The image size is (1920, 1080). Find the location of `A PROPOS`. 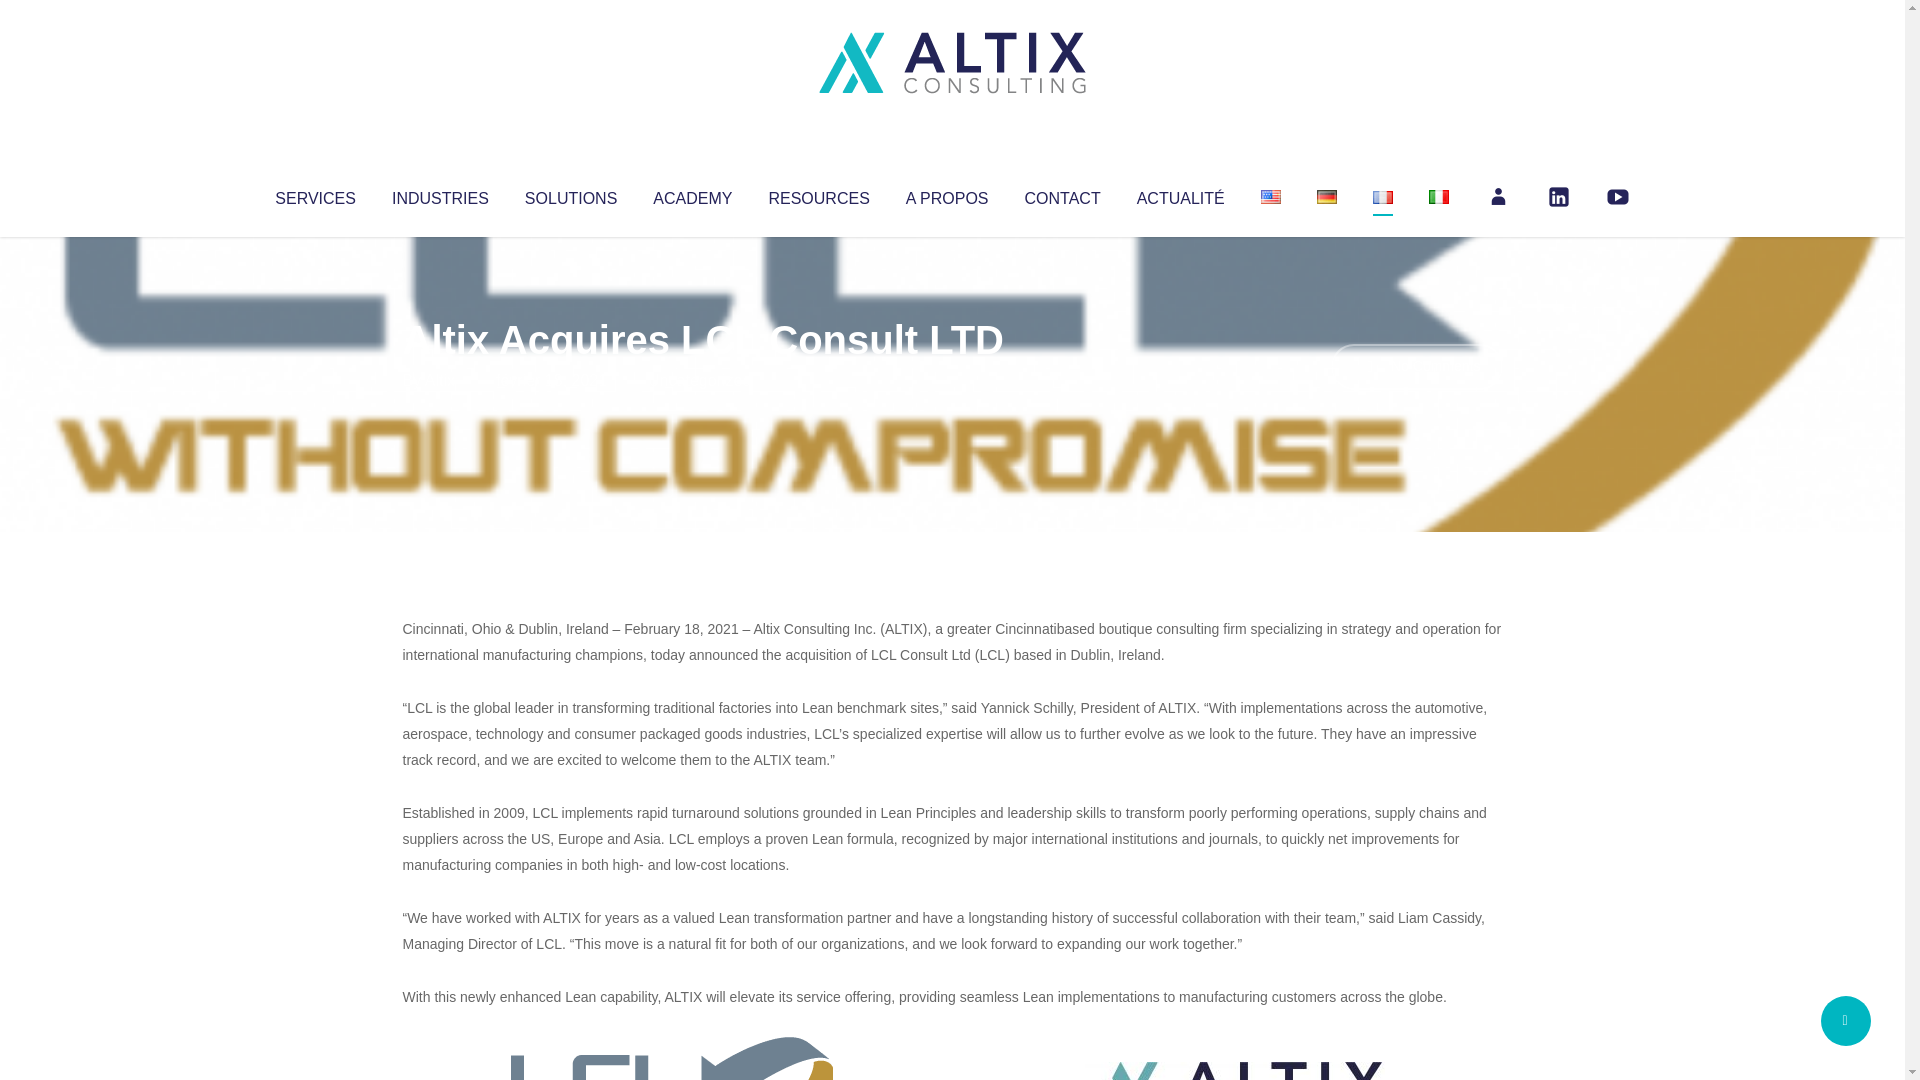

A PROPOS is located at coordinates (947, 194).